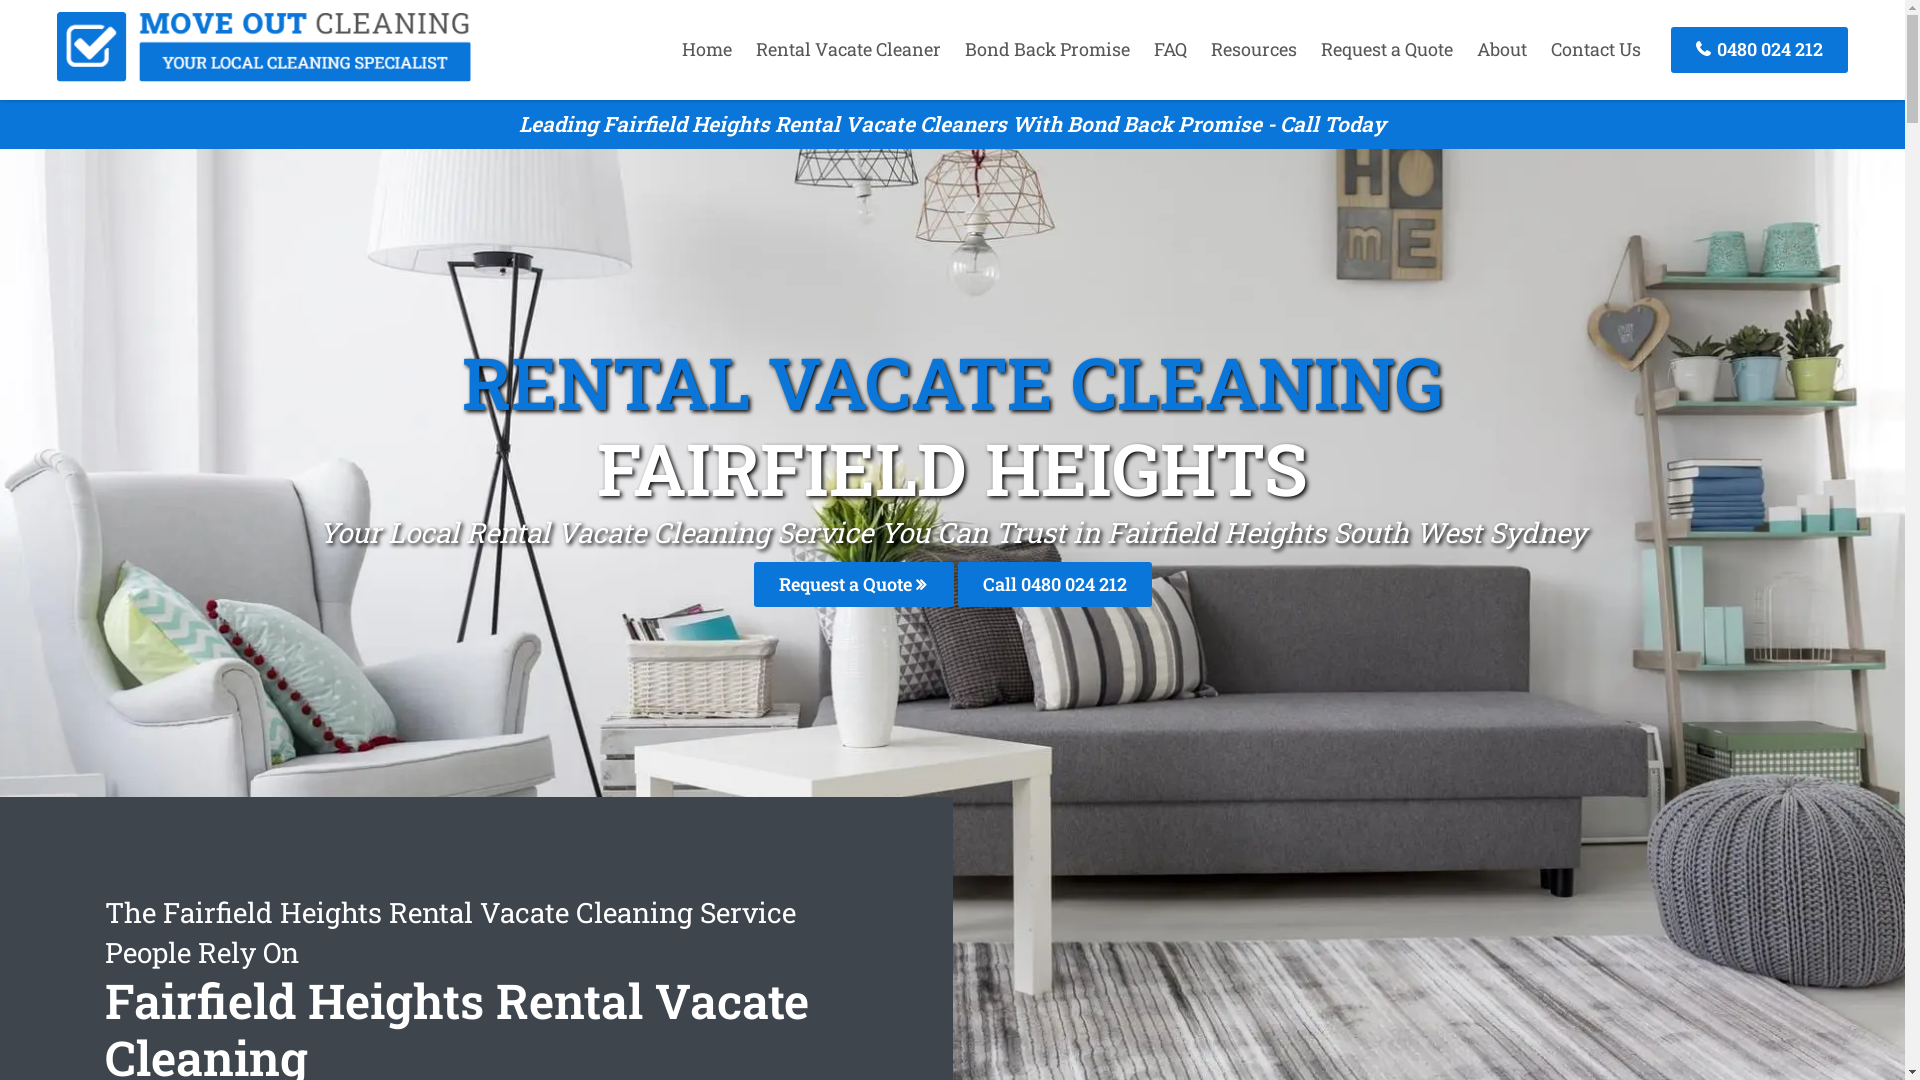 The height and width of the screenshot is (1080, 1920). Describe the element at coordinates (1596, 49) in the screenshot. I see `Contact Us` at that location.